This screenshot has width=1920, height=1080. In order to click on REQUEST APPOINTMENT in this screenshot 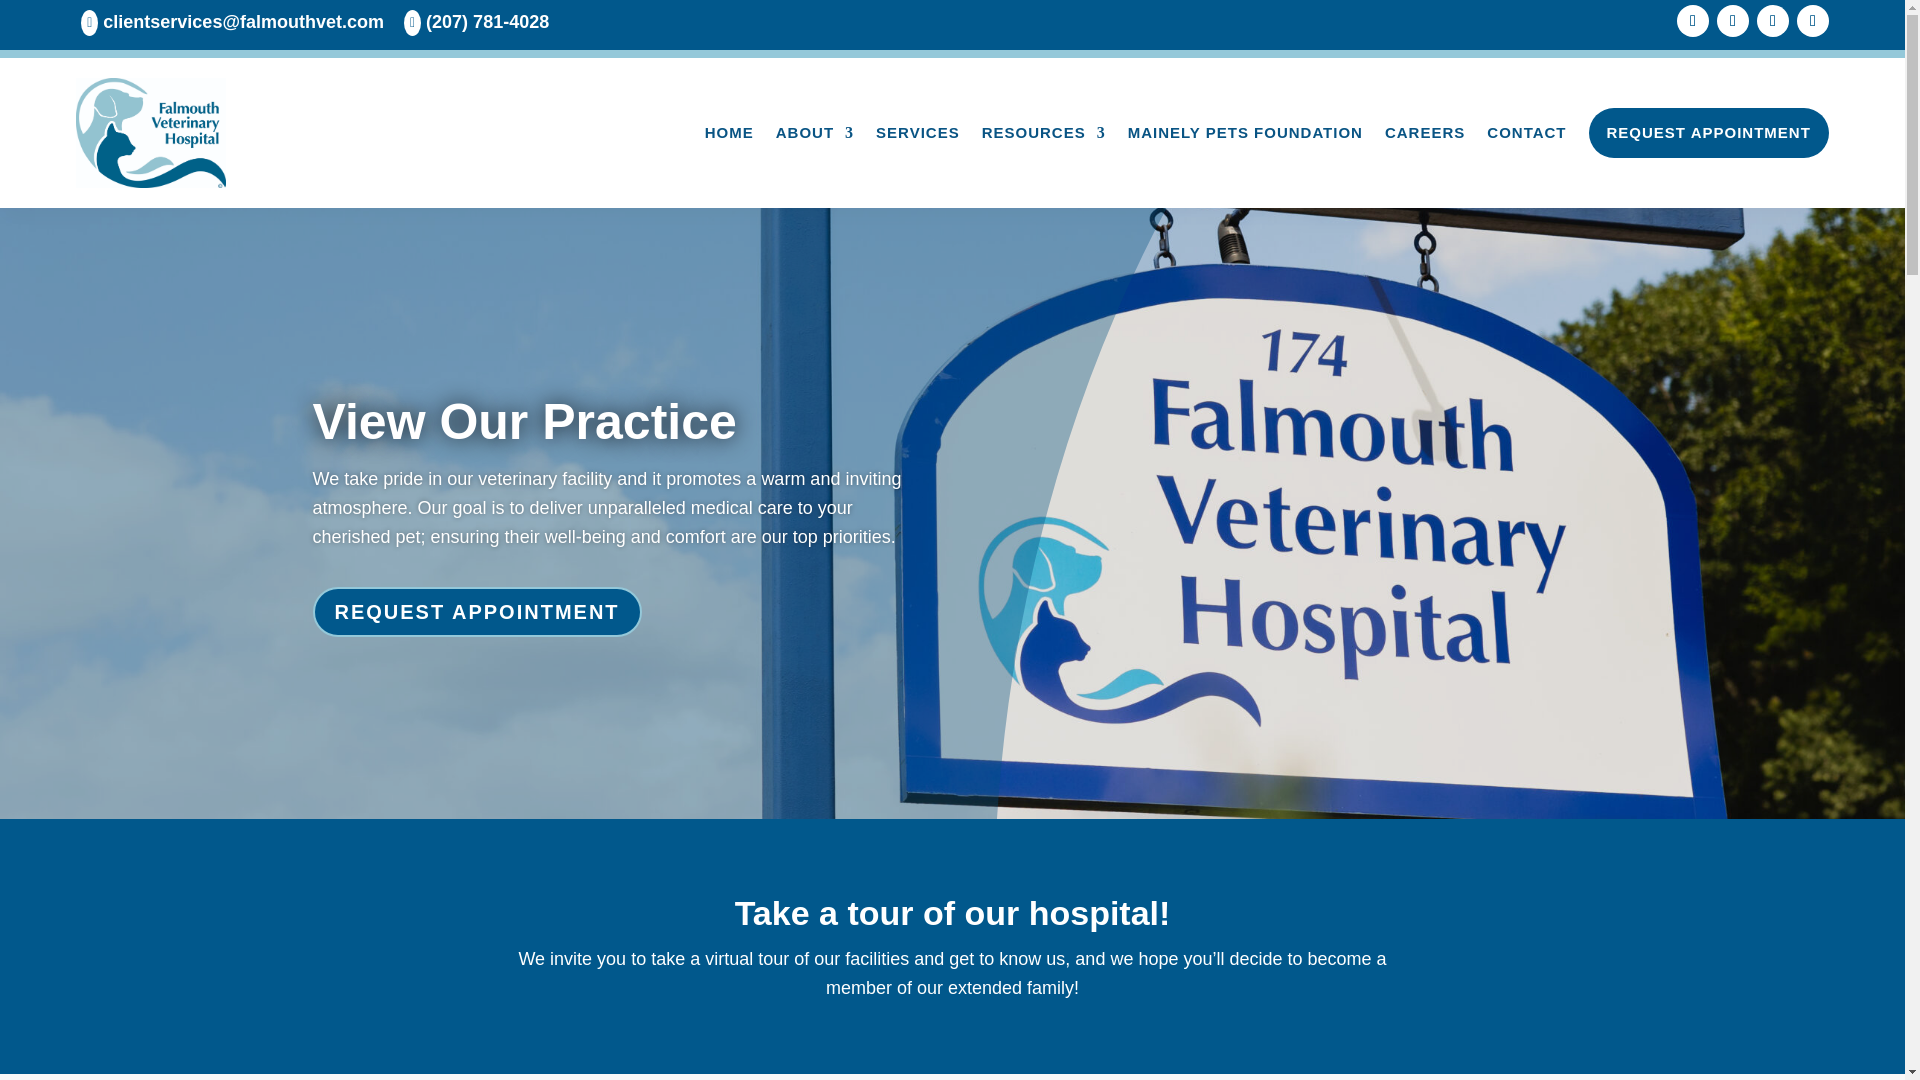, I will do `click(1709, 132)`.